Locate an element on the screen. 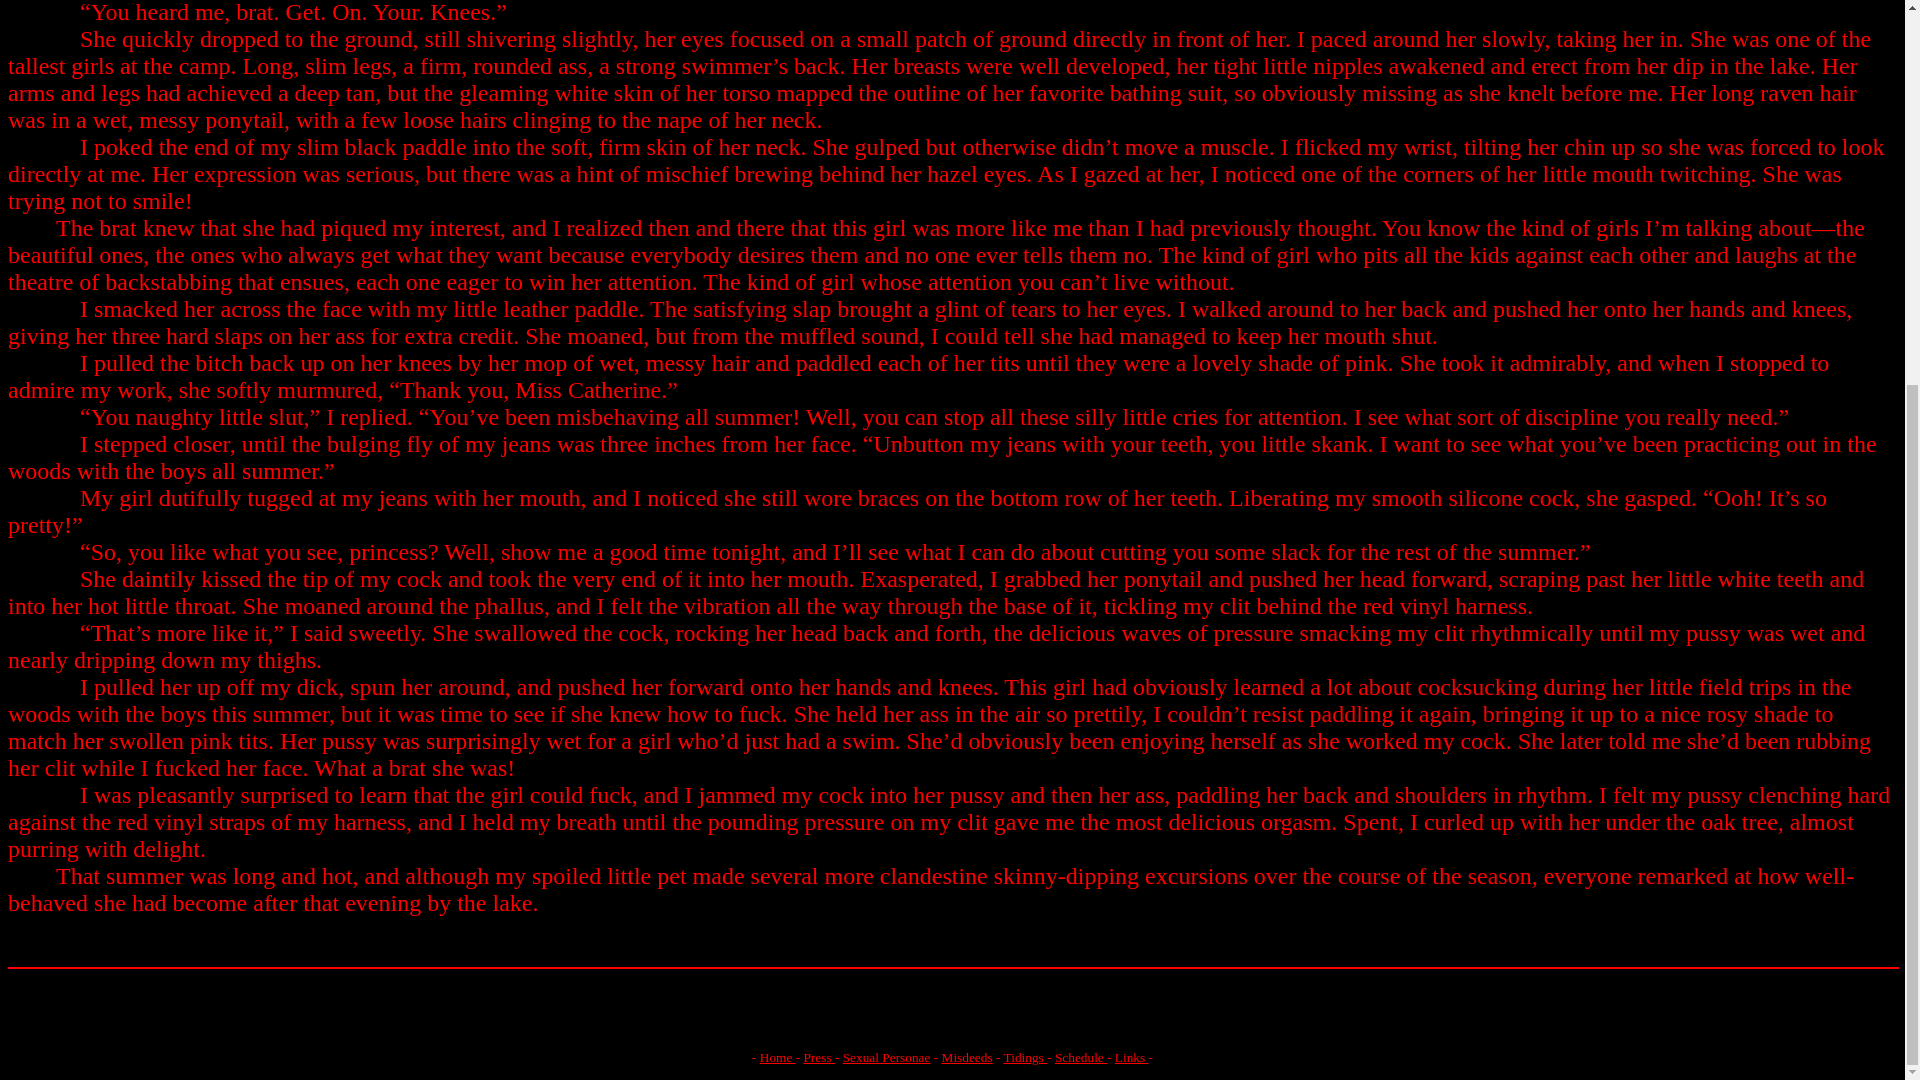  Tidings is located at coordinates (1026, 1056).